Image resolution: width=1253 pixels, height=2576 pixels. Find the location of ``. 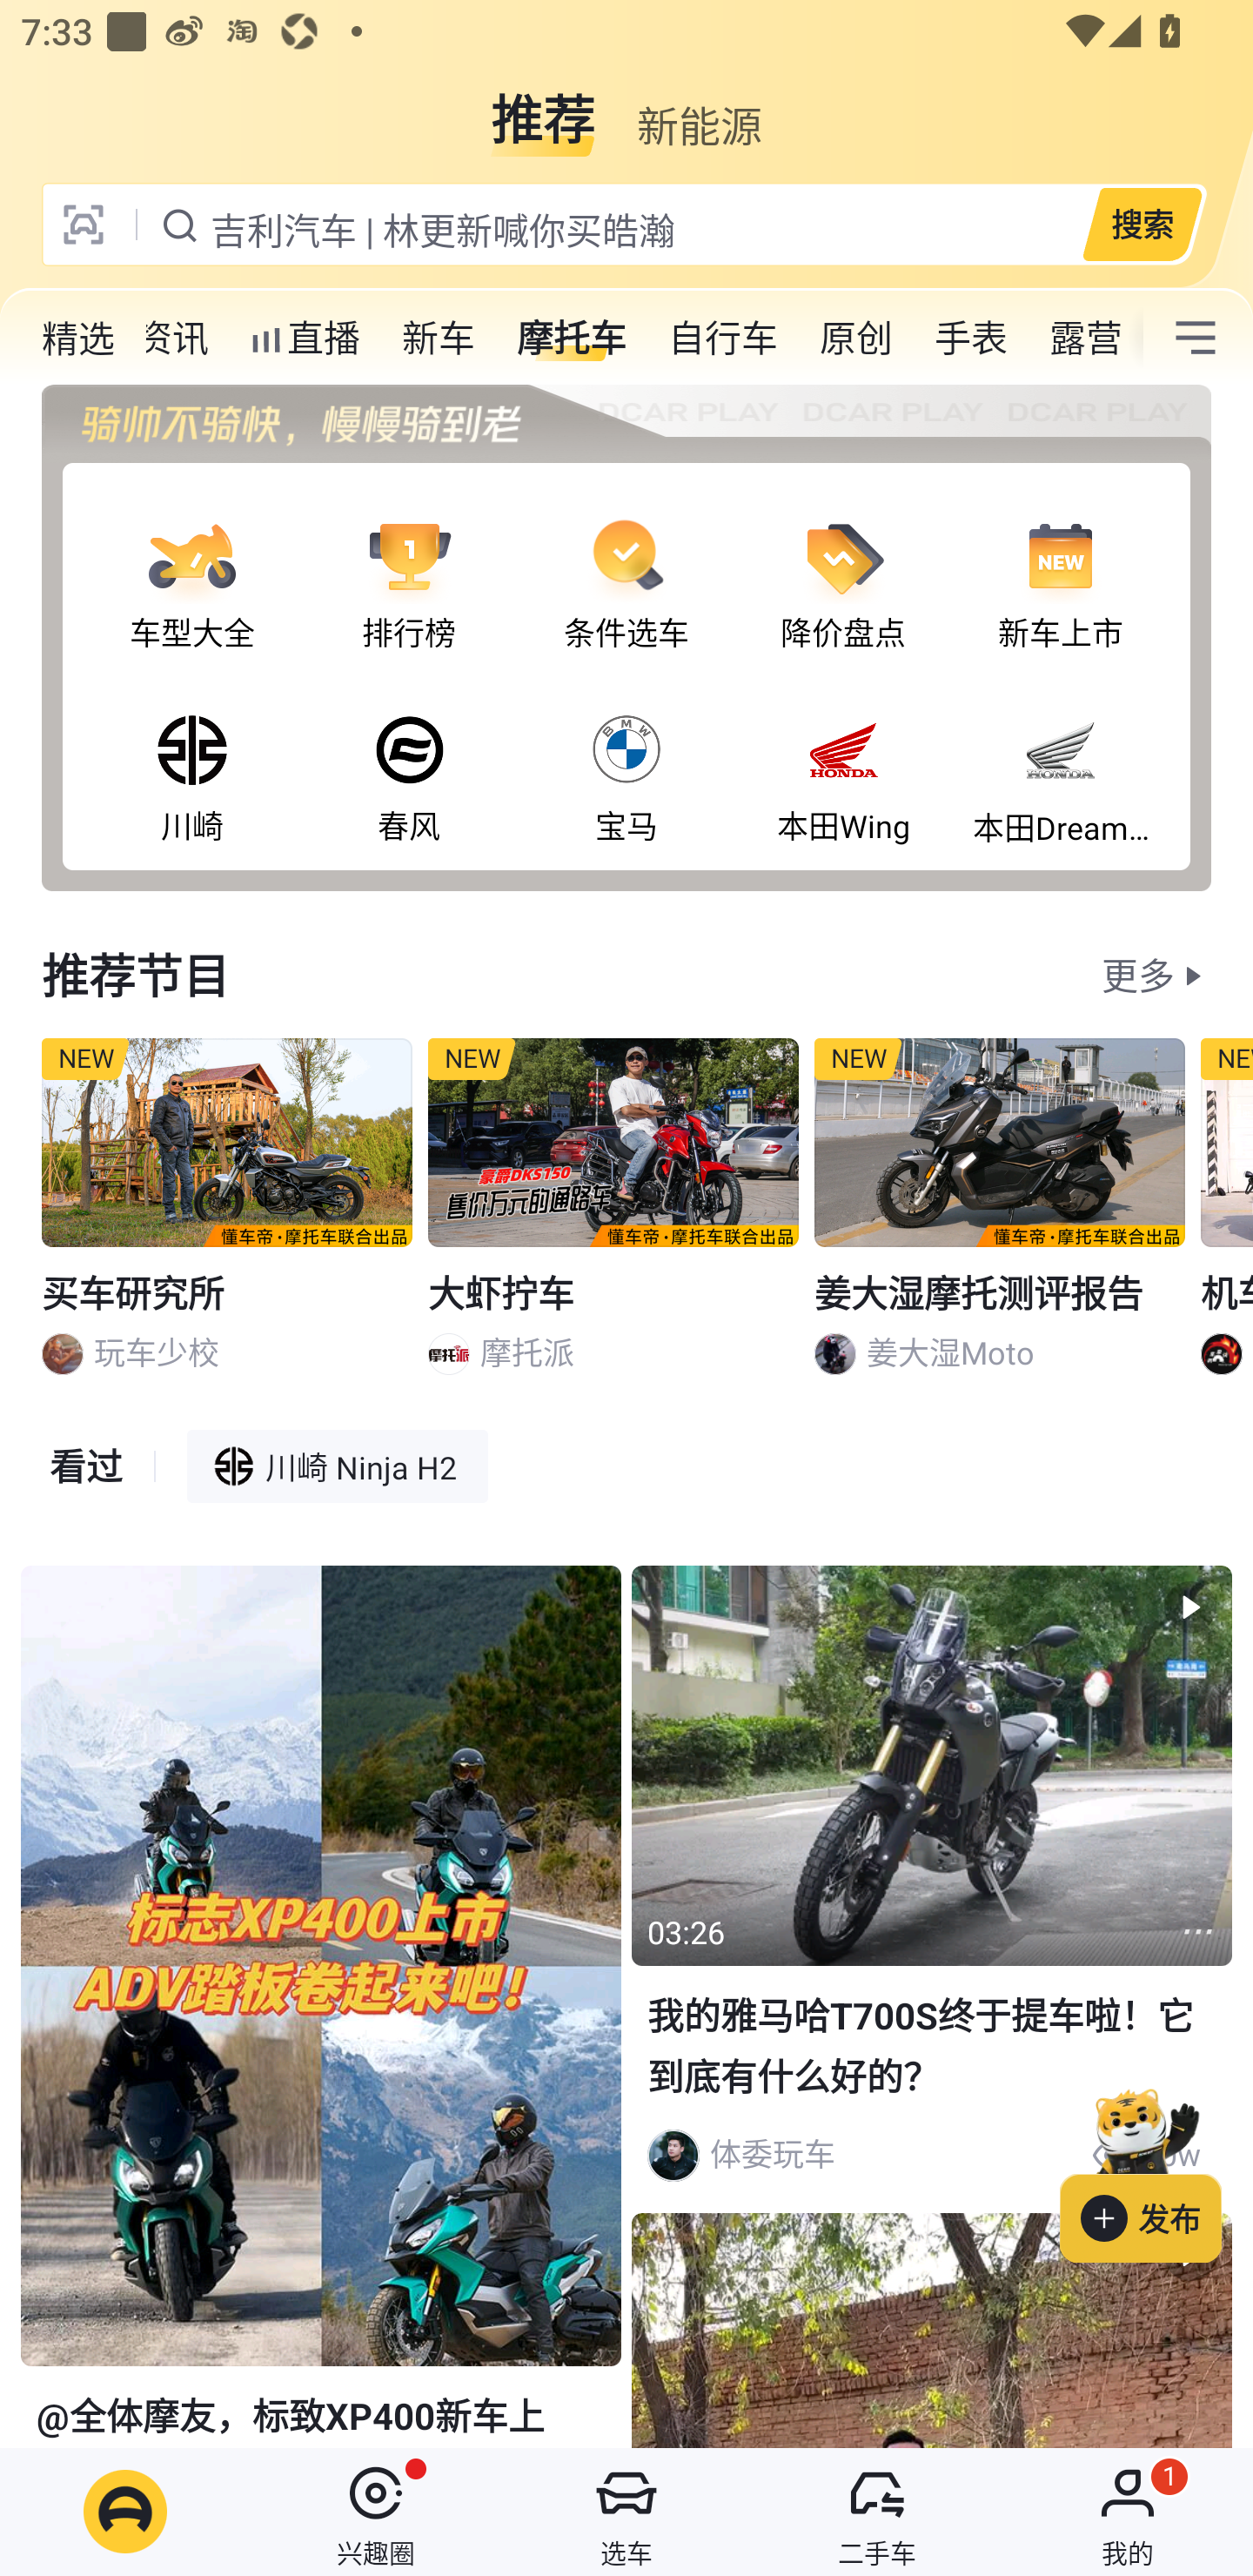

 is located at coordinates (1198, 1932).